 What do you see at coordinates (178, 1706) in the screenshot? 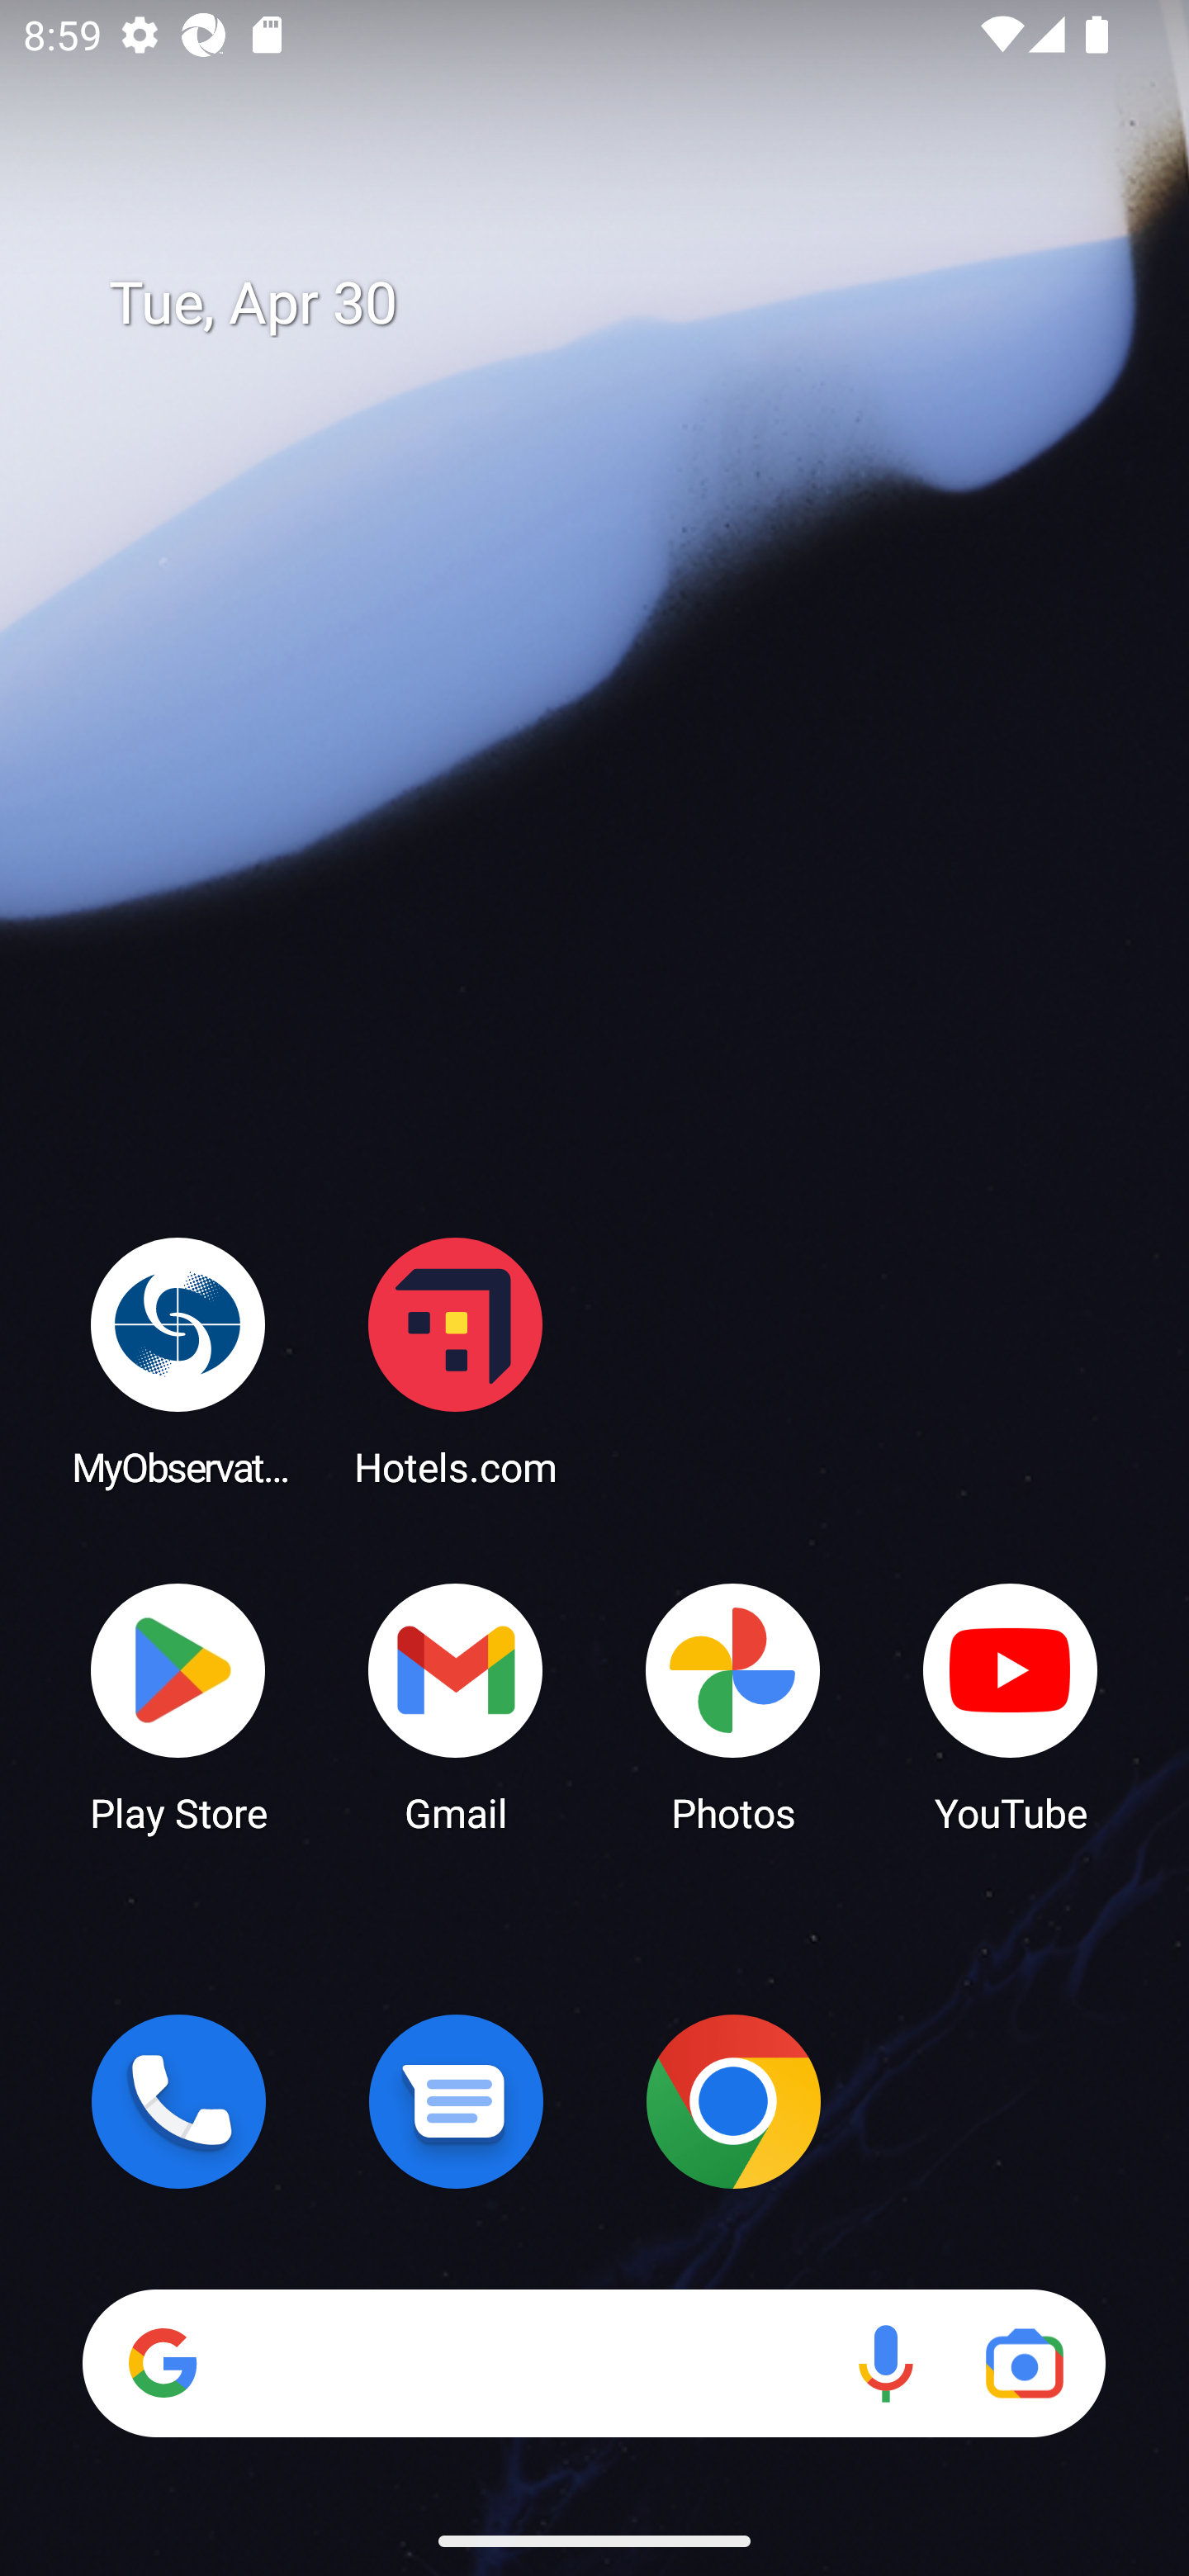
I see `Play Store` at bounding box center [178, 1706].